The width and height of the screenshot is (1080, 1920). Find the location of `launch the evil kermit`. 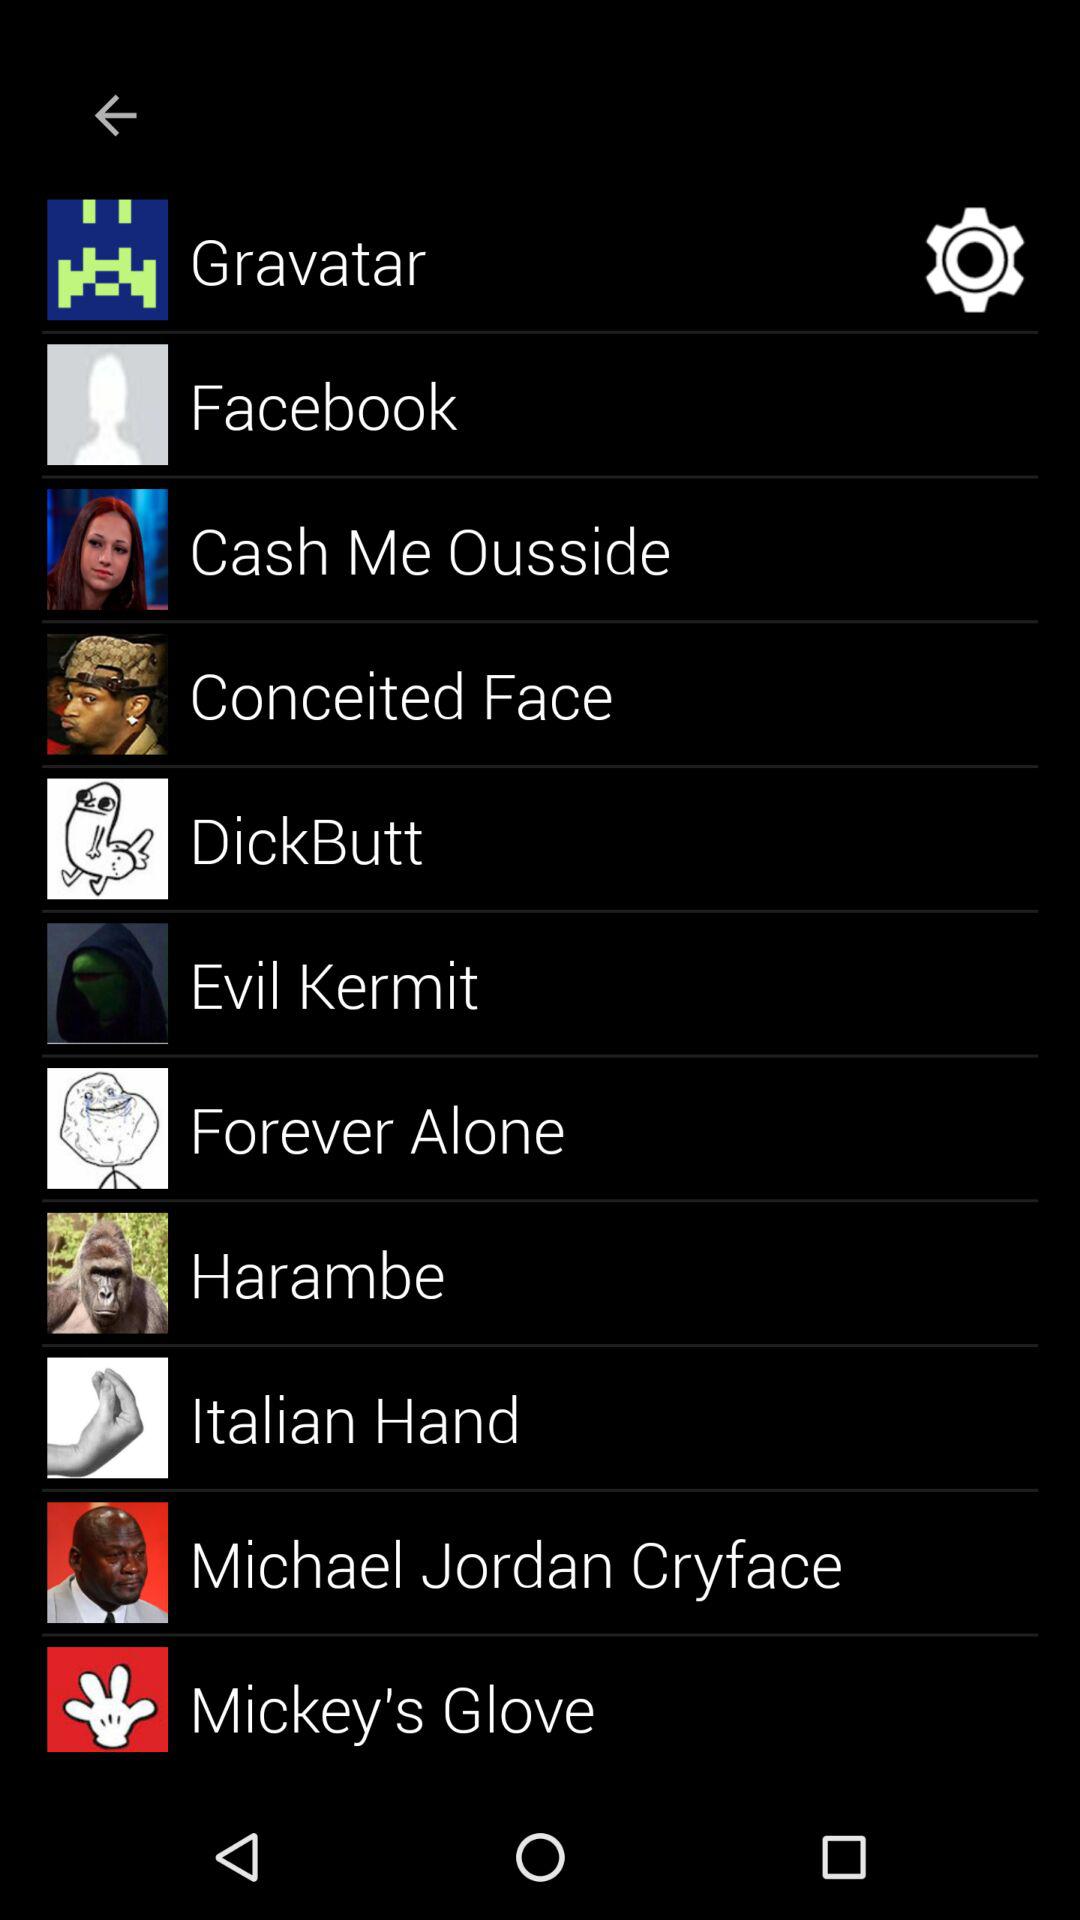

launch the evil kermit is located at coordinates (358, 984).